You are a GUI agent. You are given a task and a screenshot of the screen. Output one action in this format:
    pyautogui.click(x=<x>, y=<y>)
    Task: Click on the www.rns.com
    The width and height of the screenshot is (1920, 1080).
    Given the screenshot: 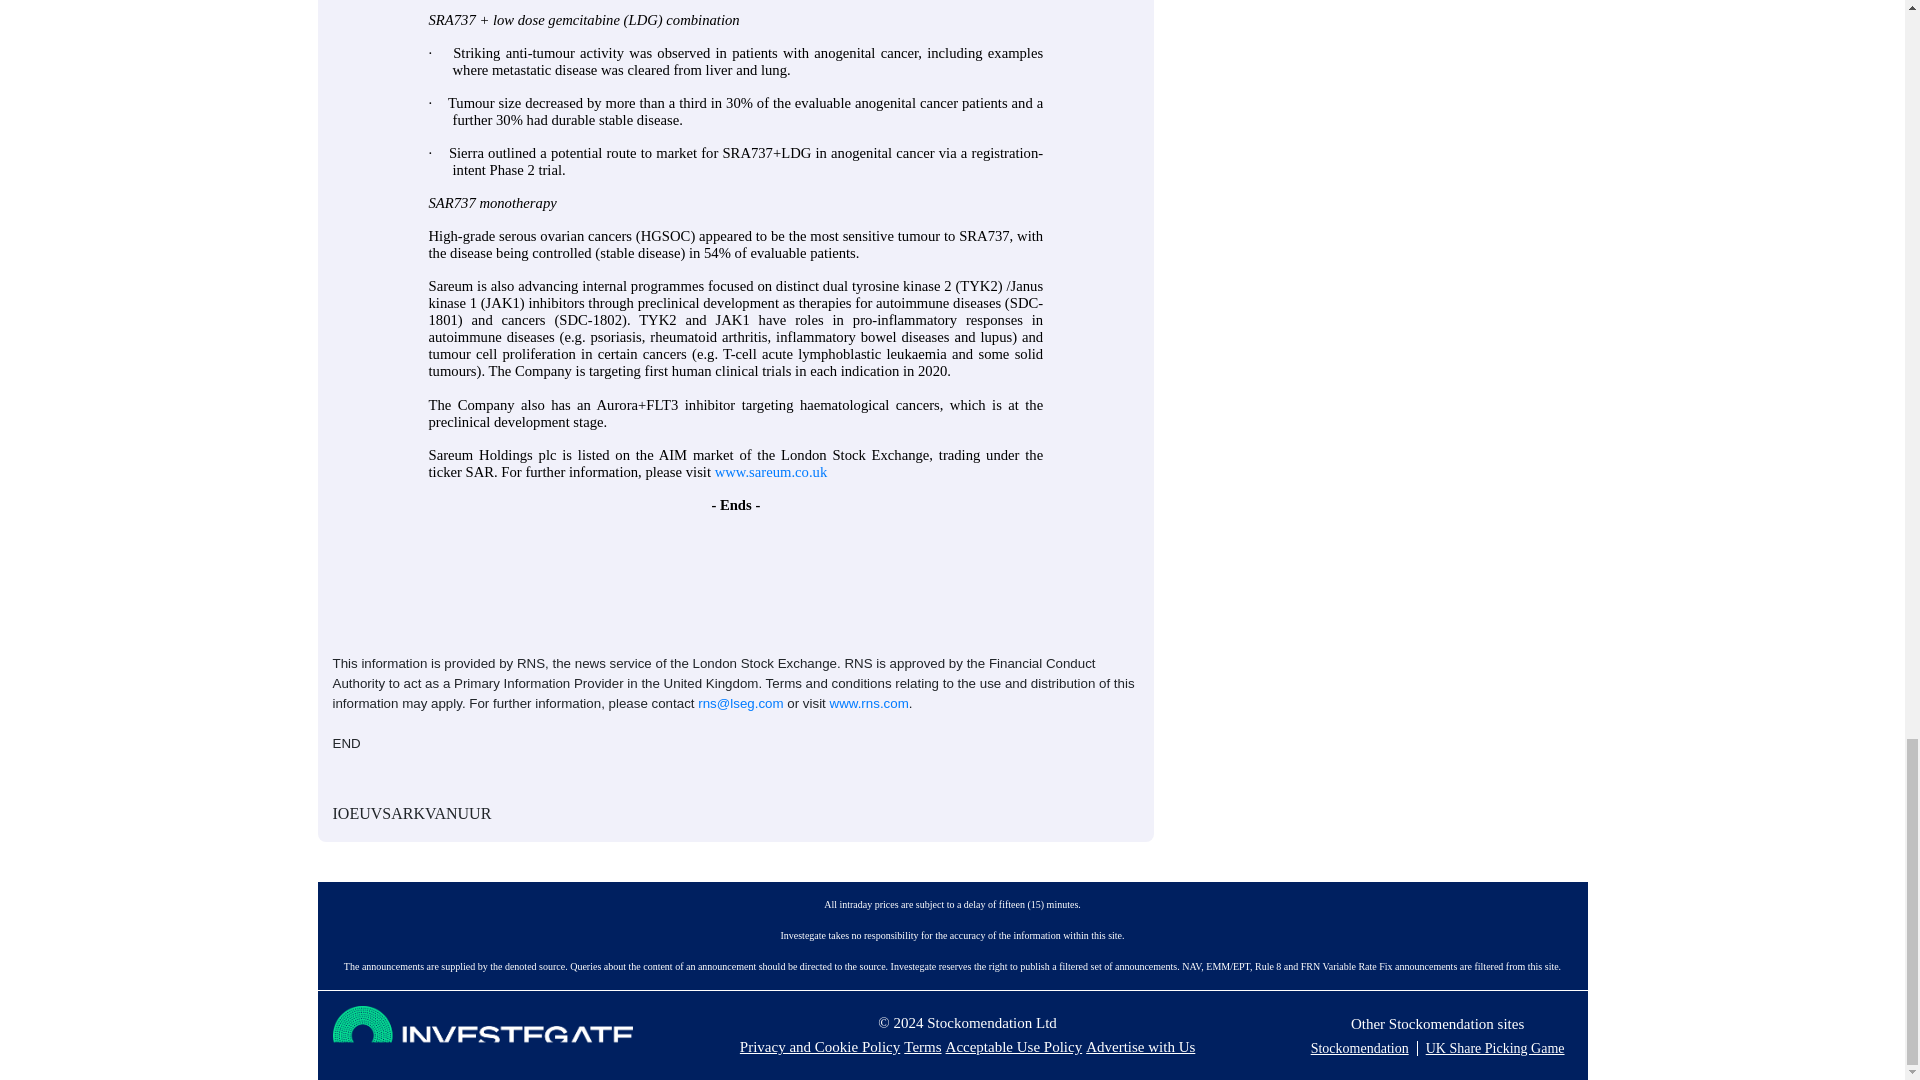 What is the action you would take?
    pyautogui.click(x=868, y=702)
    